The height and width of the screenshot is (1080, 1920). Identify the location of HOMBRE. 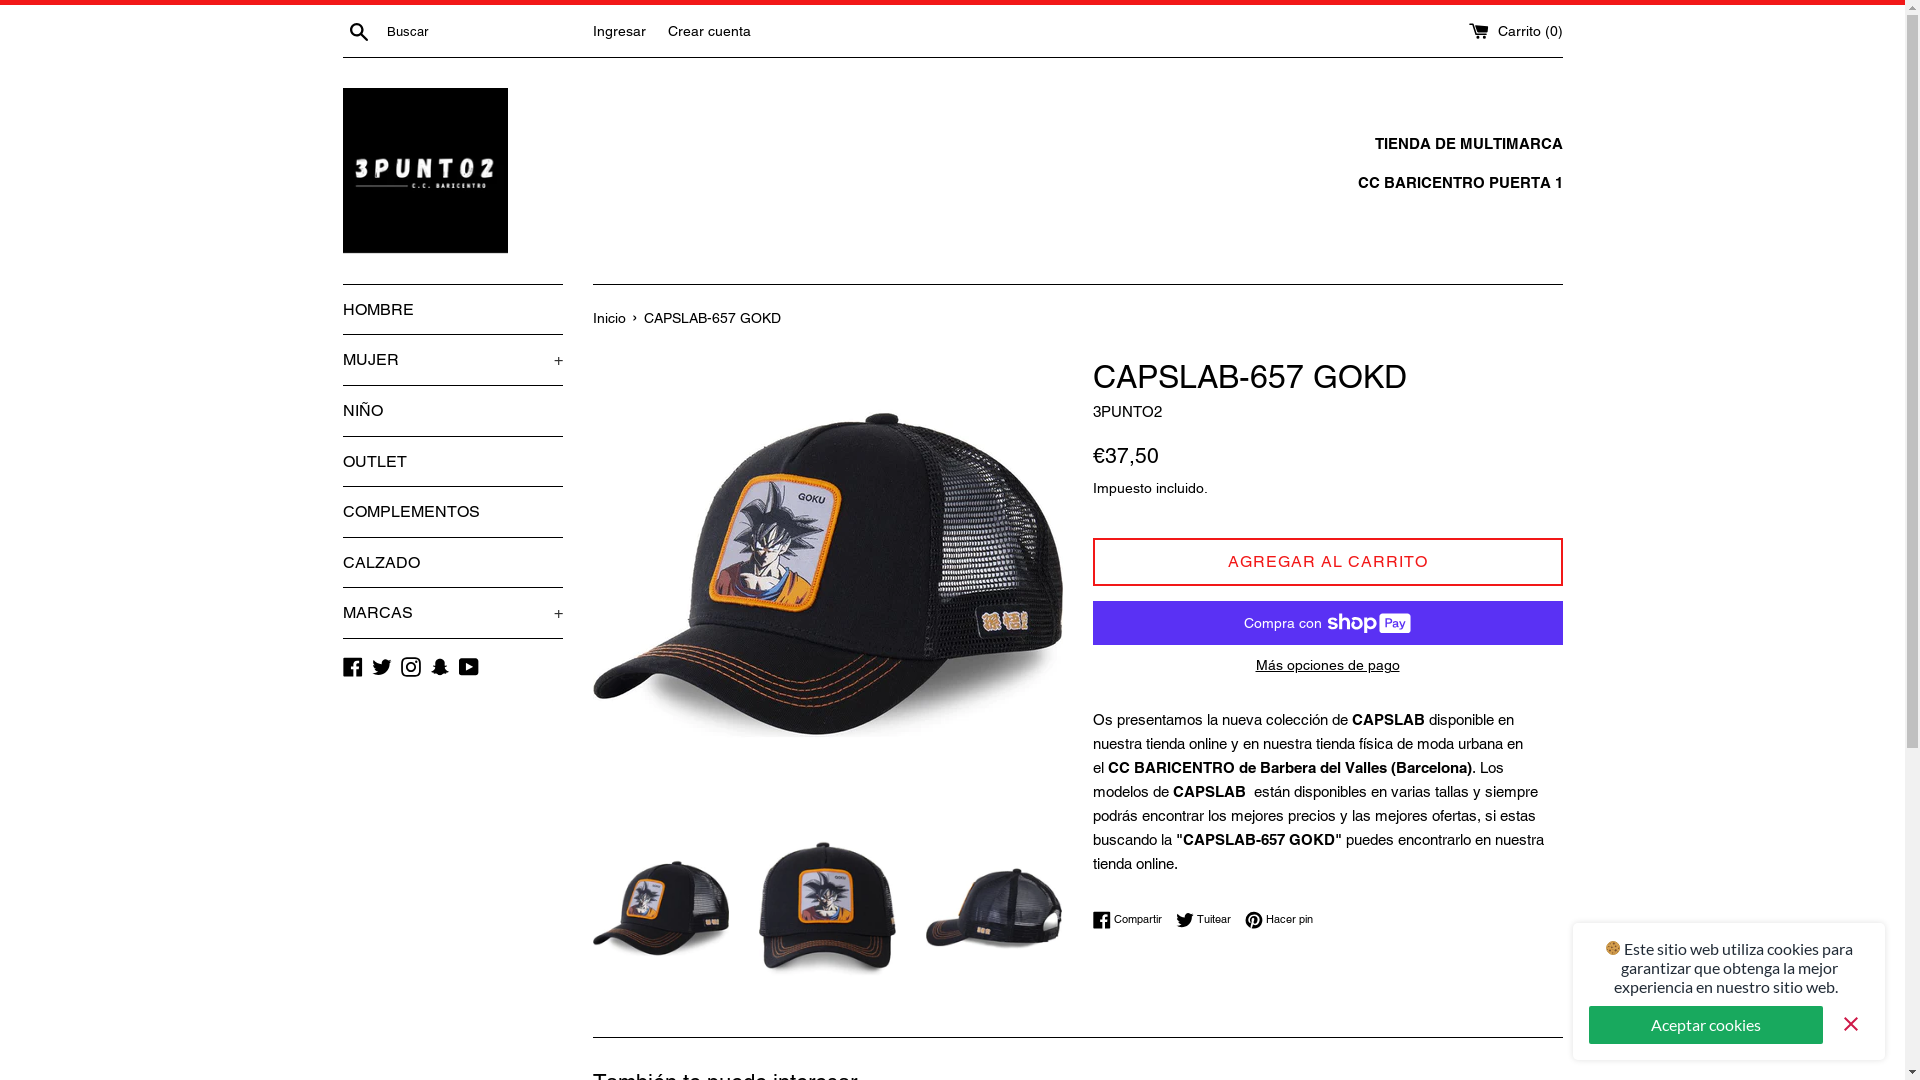
(452, 310).